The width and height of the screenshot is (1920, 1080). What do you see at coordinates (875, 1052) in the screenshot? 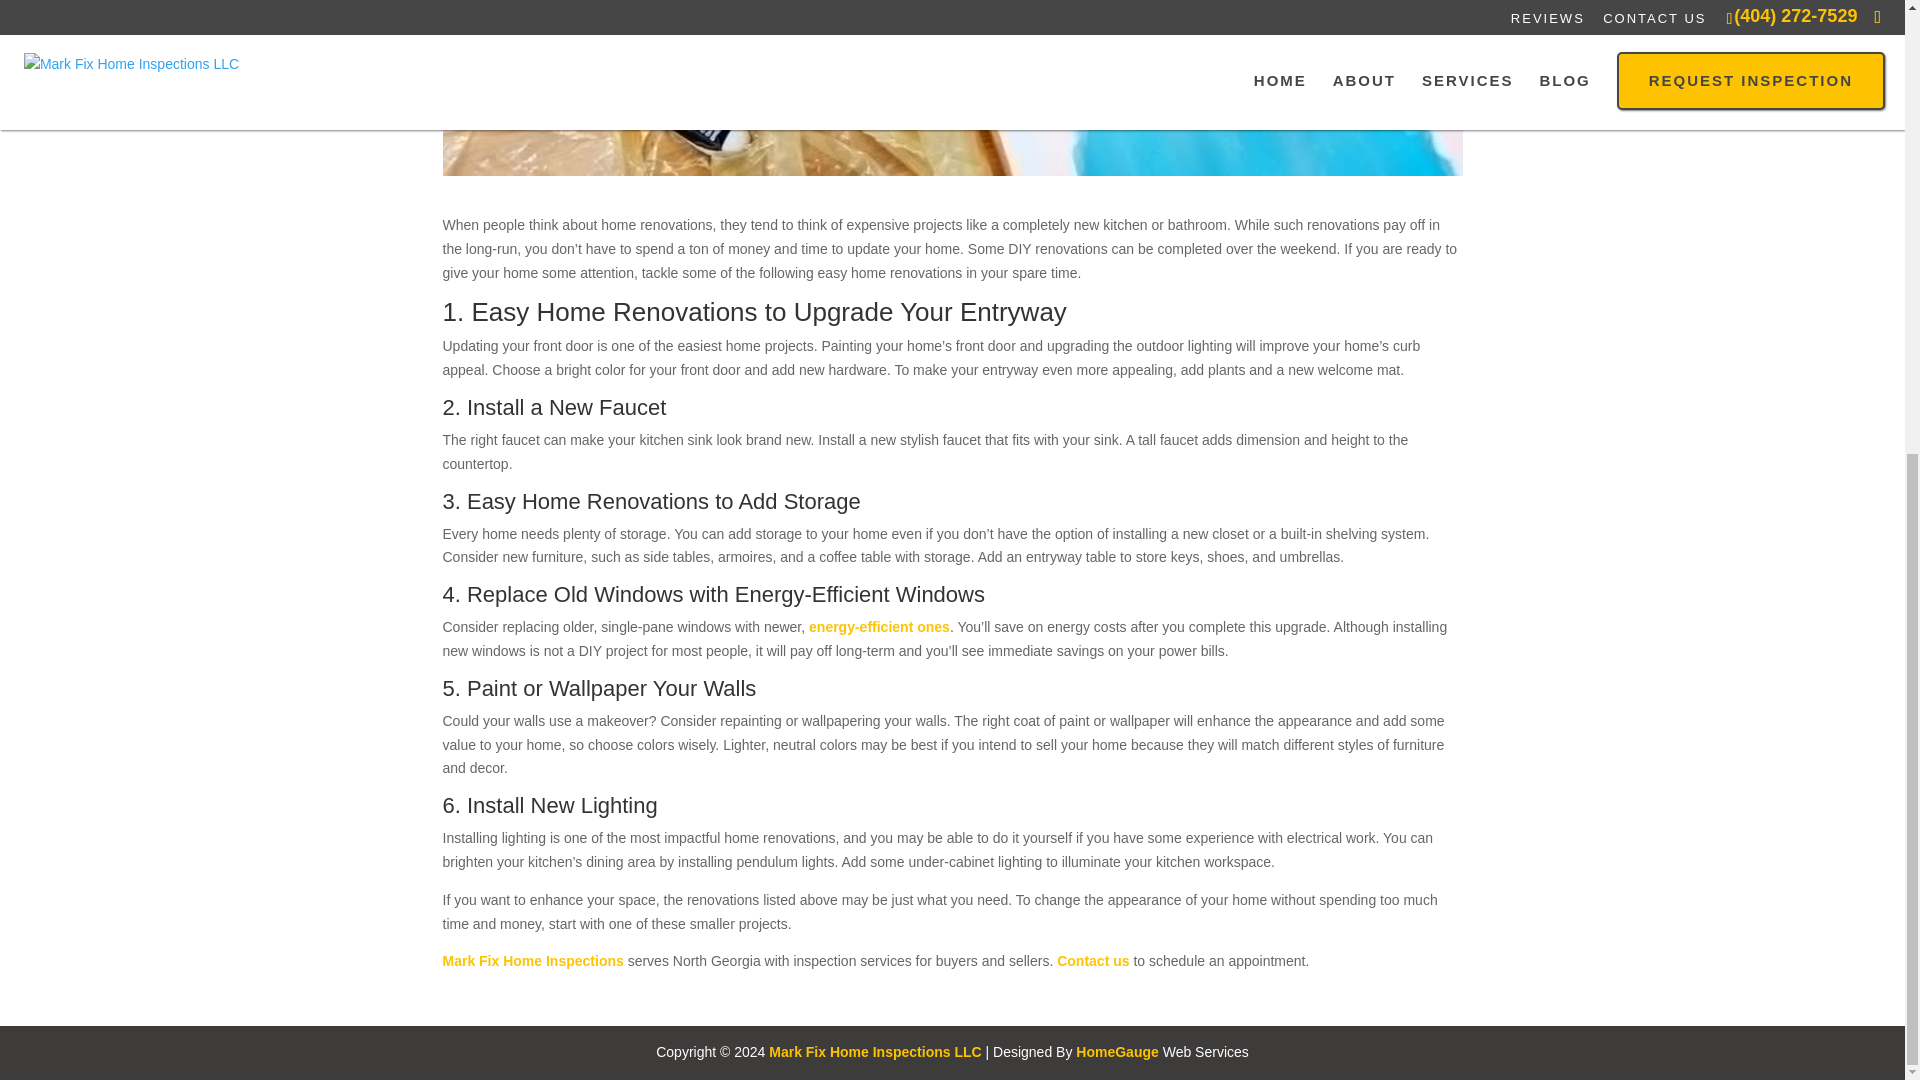
I see `Mark Fix Home Inspections LLC` at bounding box center [875, 1052].